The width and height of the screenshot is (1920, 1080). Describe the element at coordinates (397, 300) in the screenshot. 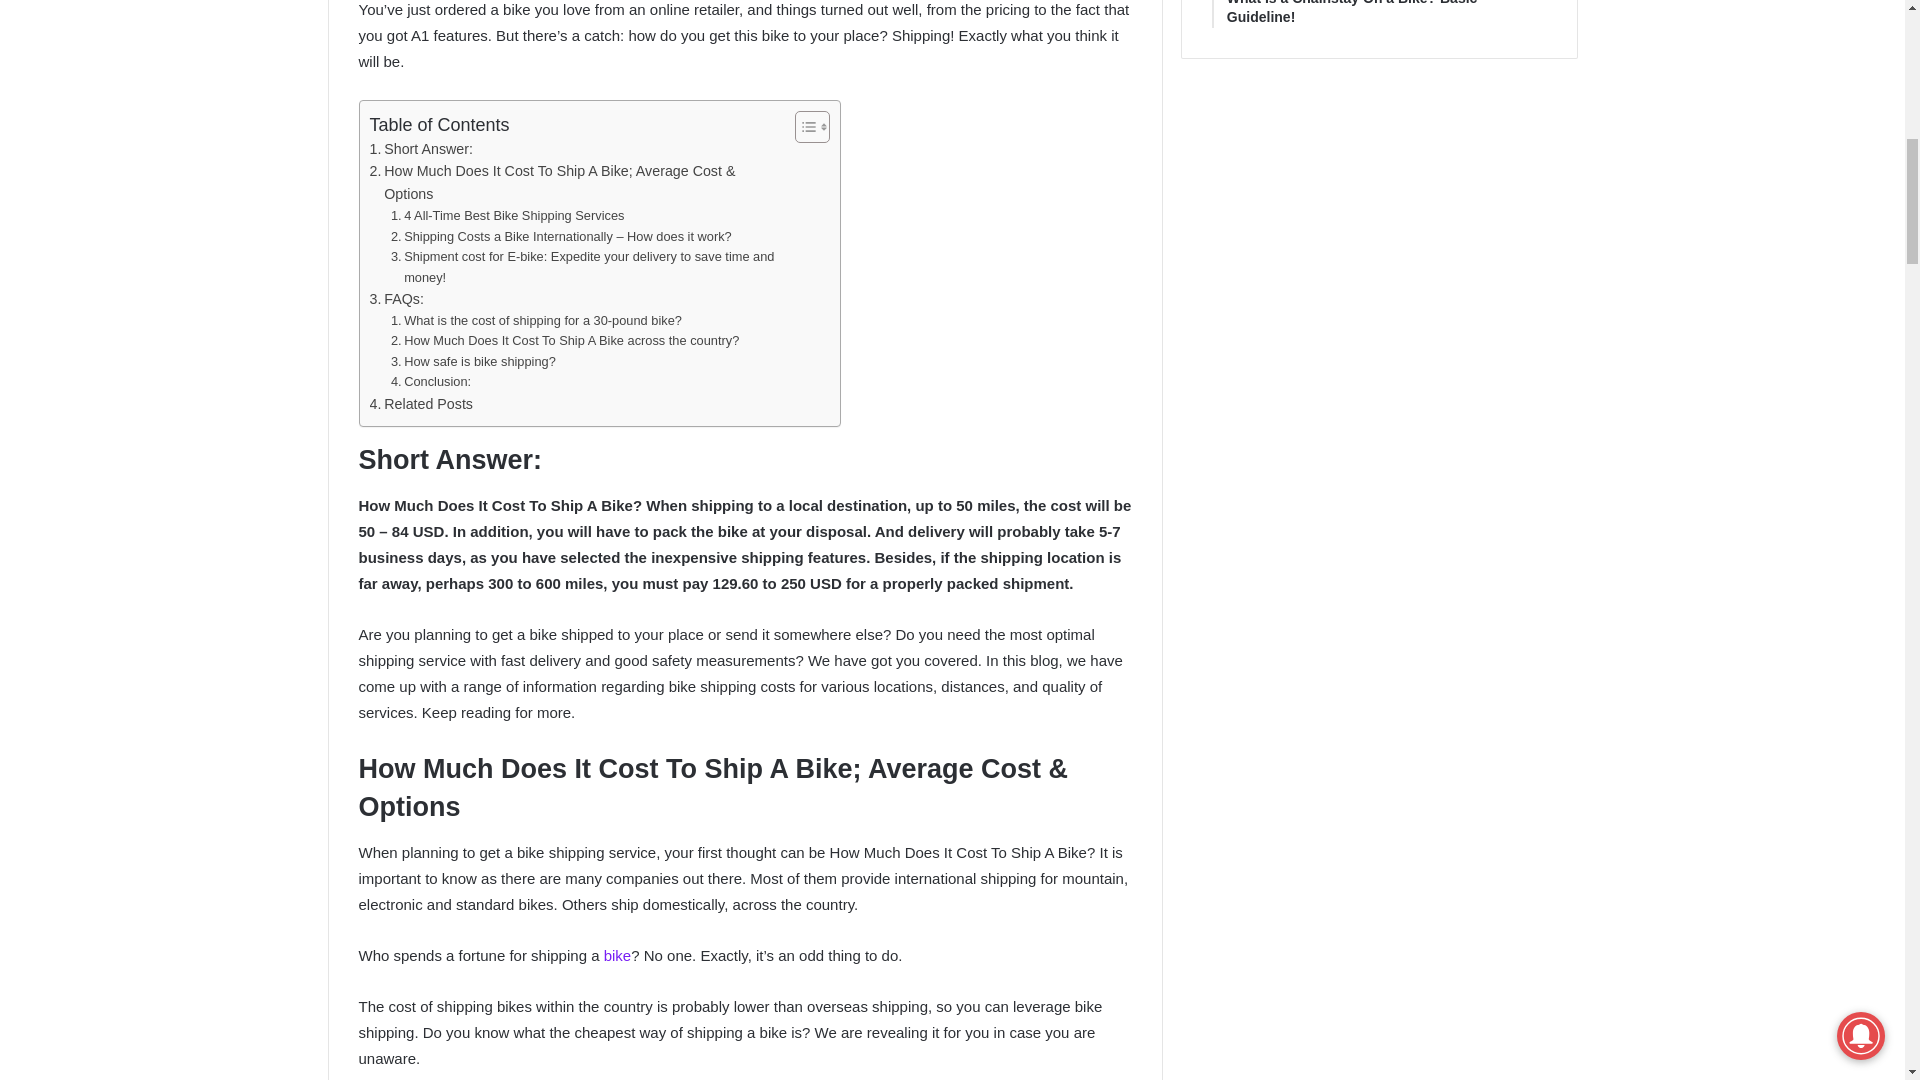

I see `FAQs:` at that location.